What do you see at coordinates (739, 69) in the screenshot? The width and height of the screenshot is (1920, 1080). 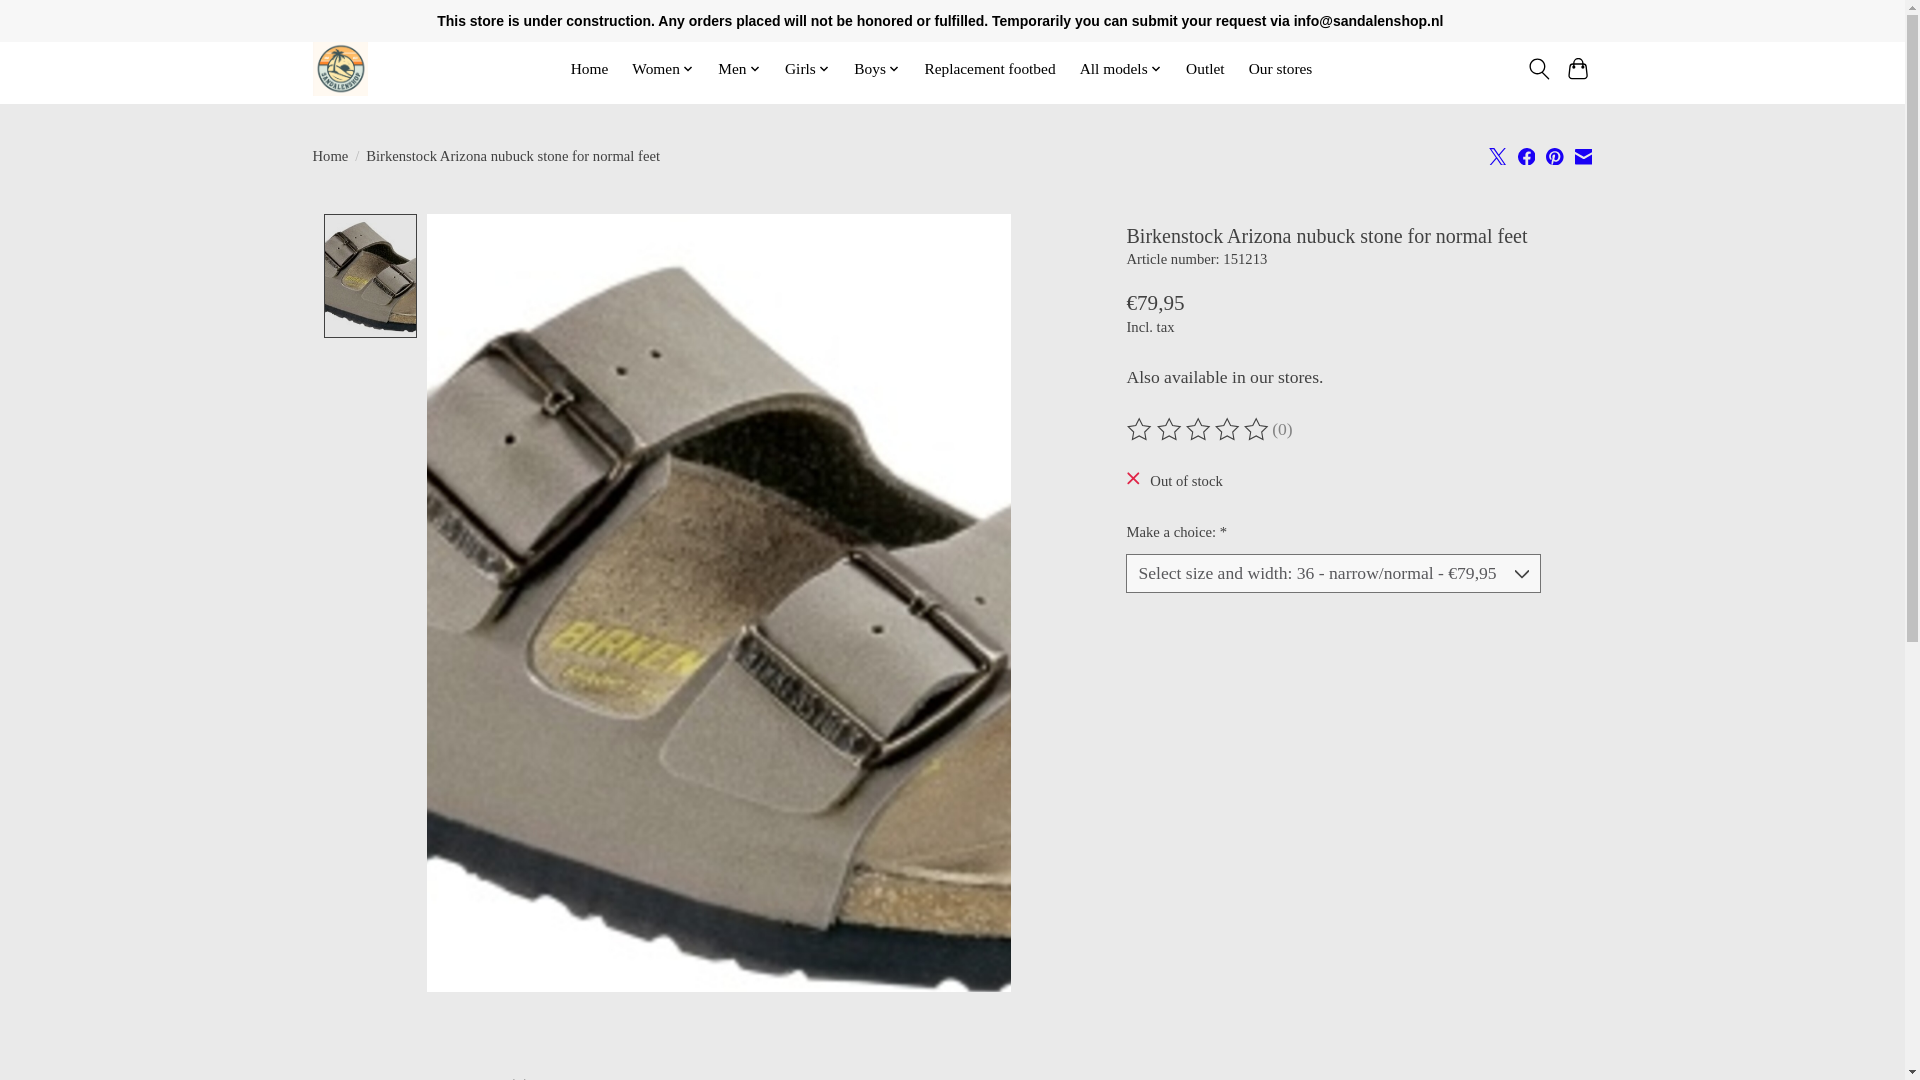 I see `Men` at bounding box center [739, 69].